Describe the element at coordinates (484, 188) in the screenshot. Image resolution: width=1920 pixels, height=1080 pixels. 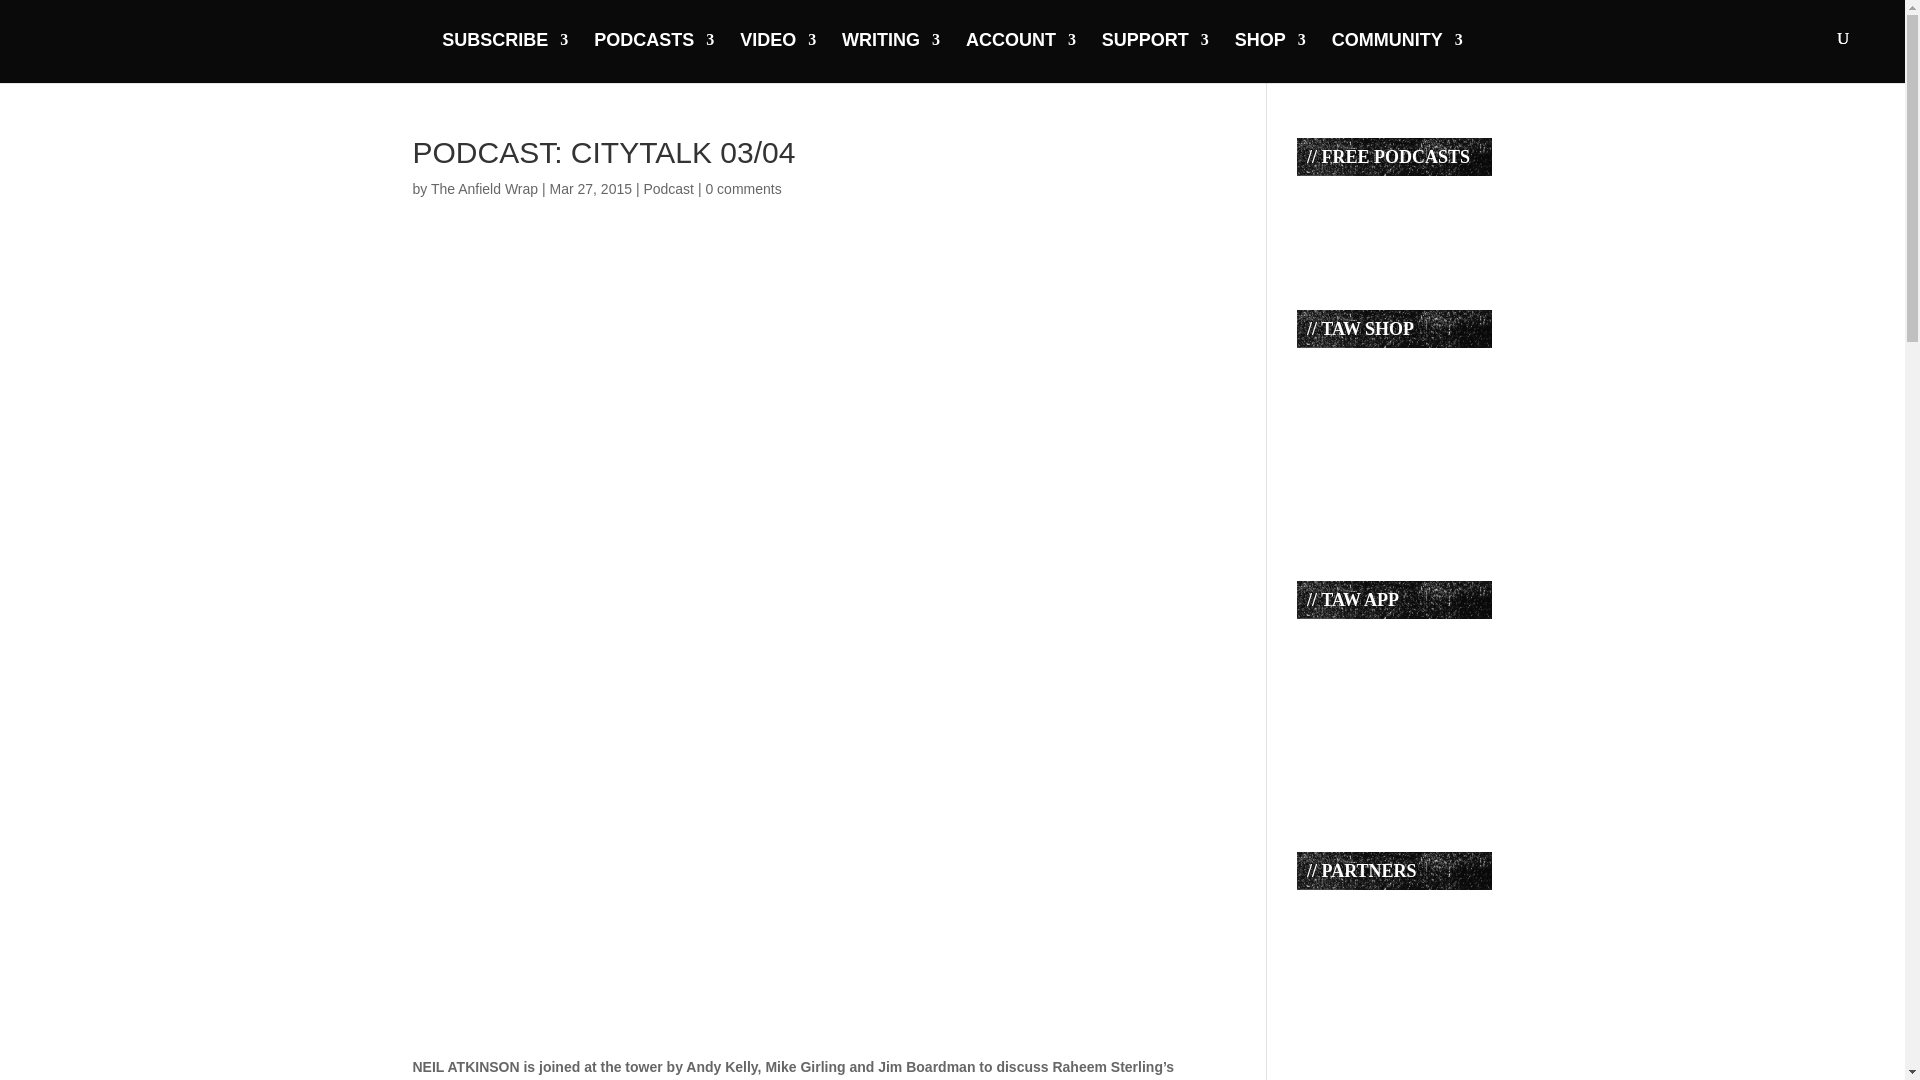
I see `Posts by The Anfield Wrap` at that location.